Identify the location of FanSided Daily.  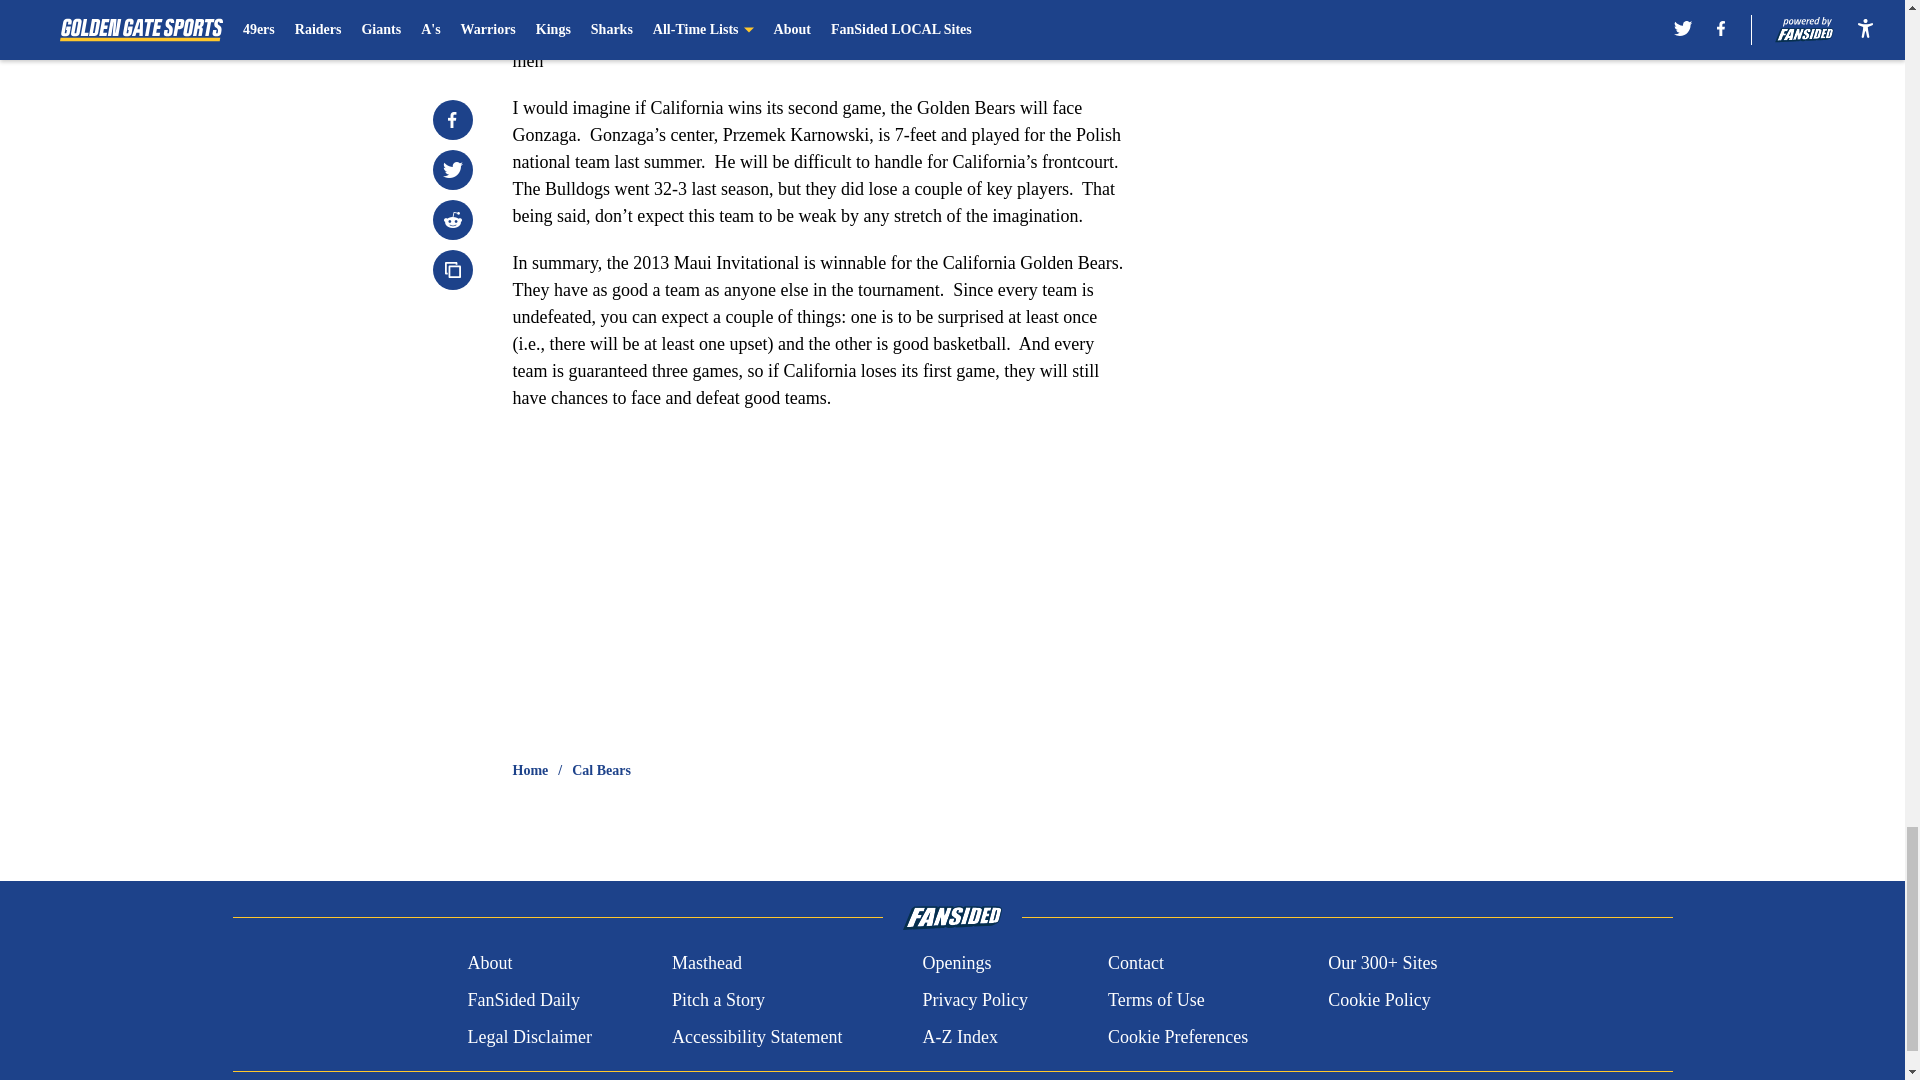
(522, 1000).